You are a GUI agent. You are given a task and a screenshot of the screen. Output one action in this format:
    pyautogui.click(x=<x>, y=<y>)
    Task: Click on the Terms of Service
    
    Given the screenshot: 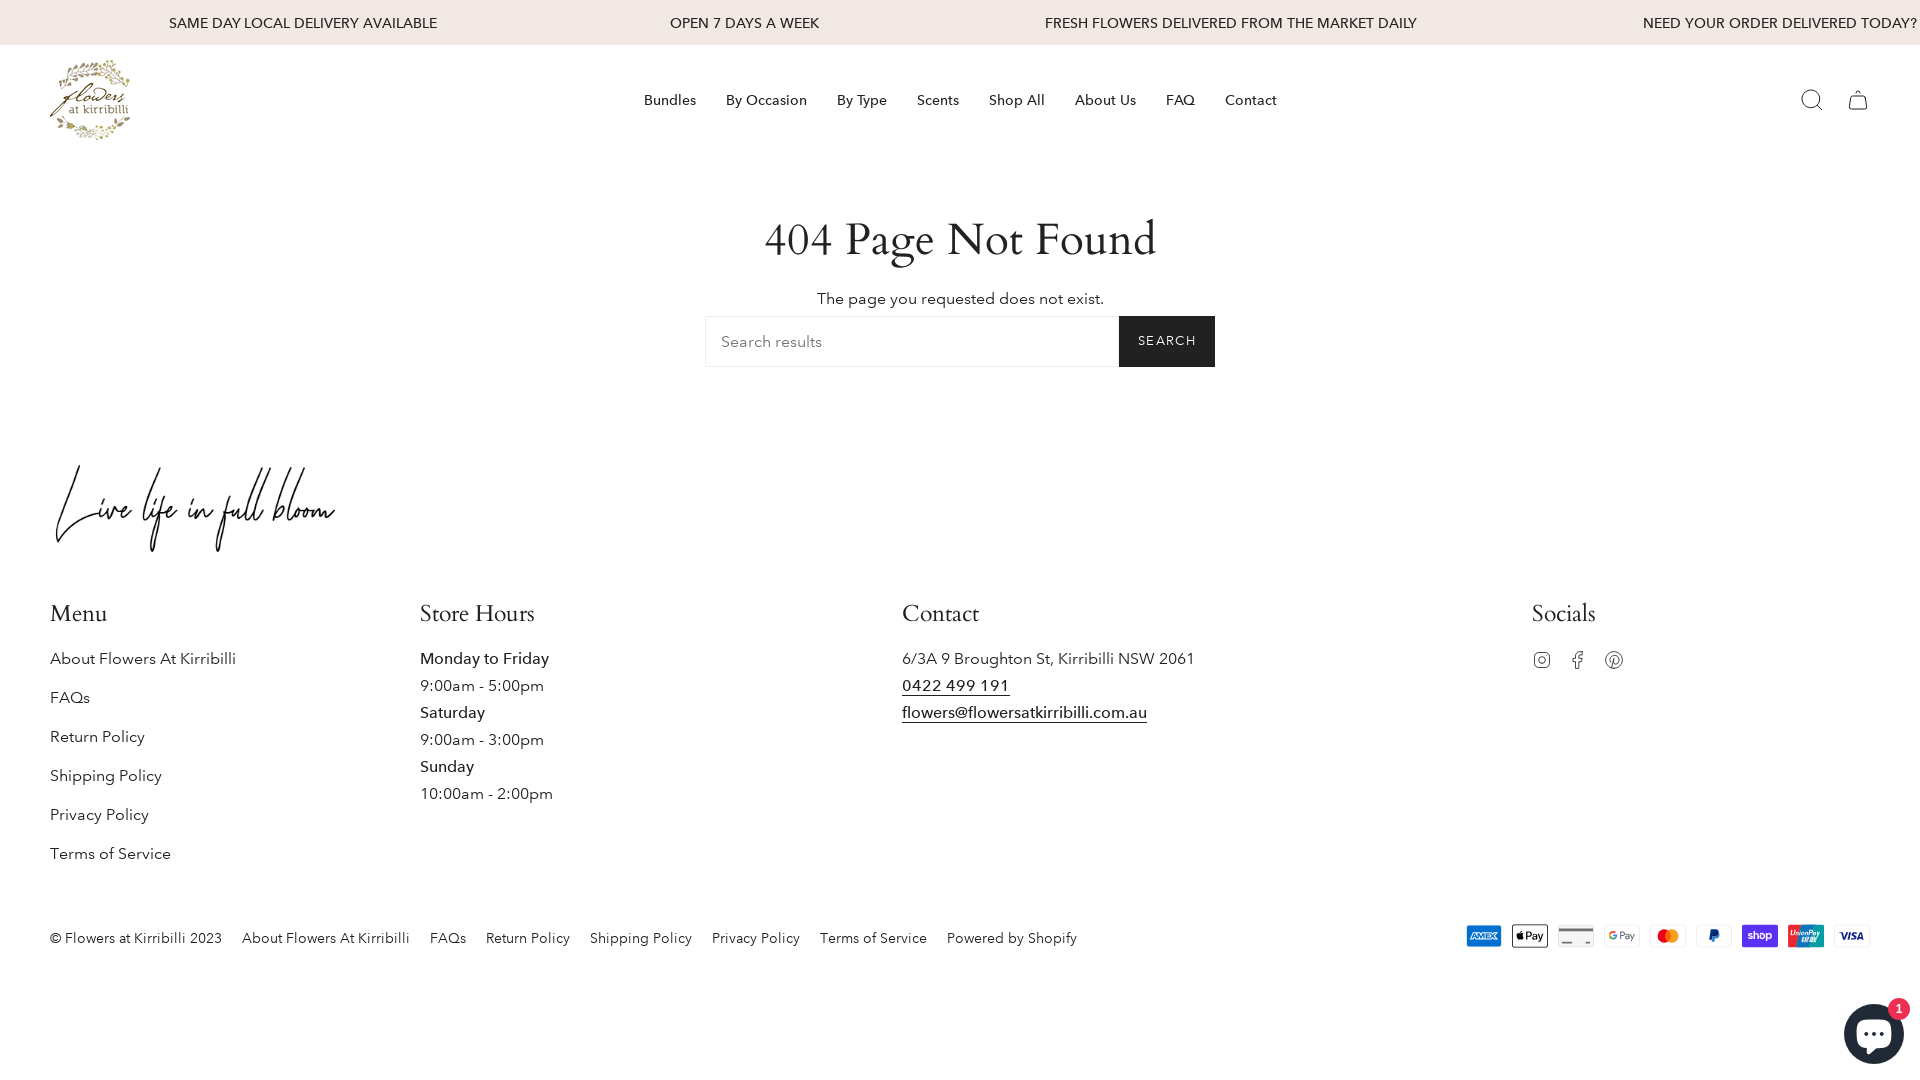 What is the action you would take?
    pyautogui.click(x=874, y=938)
    